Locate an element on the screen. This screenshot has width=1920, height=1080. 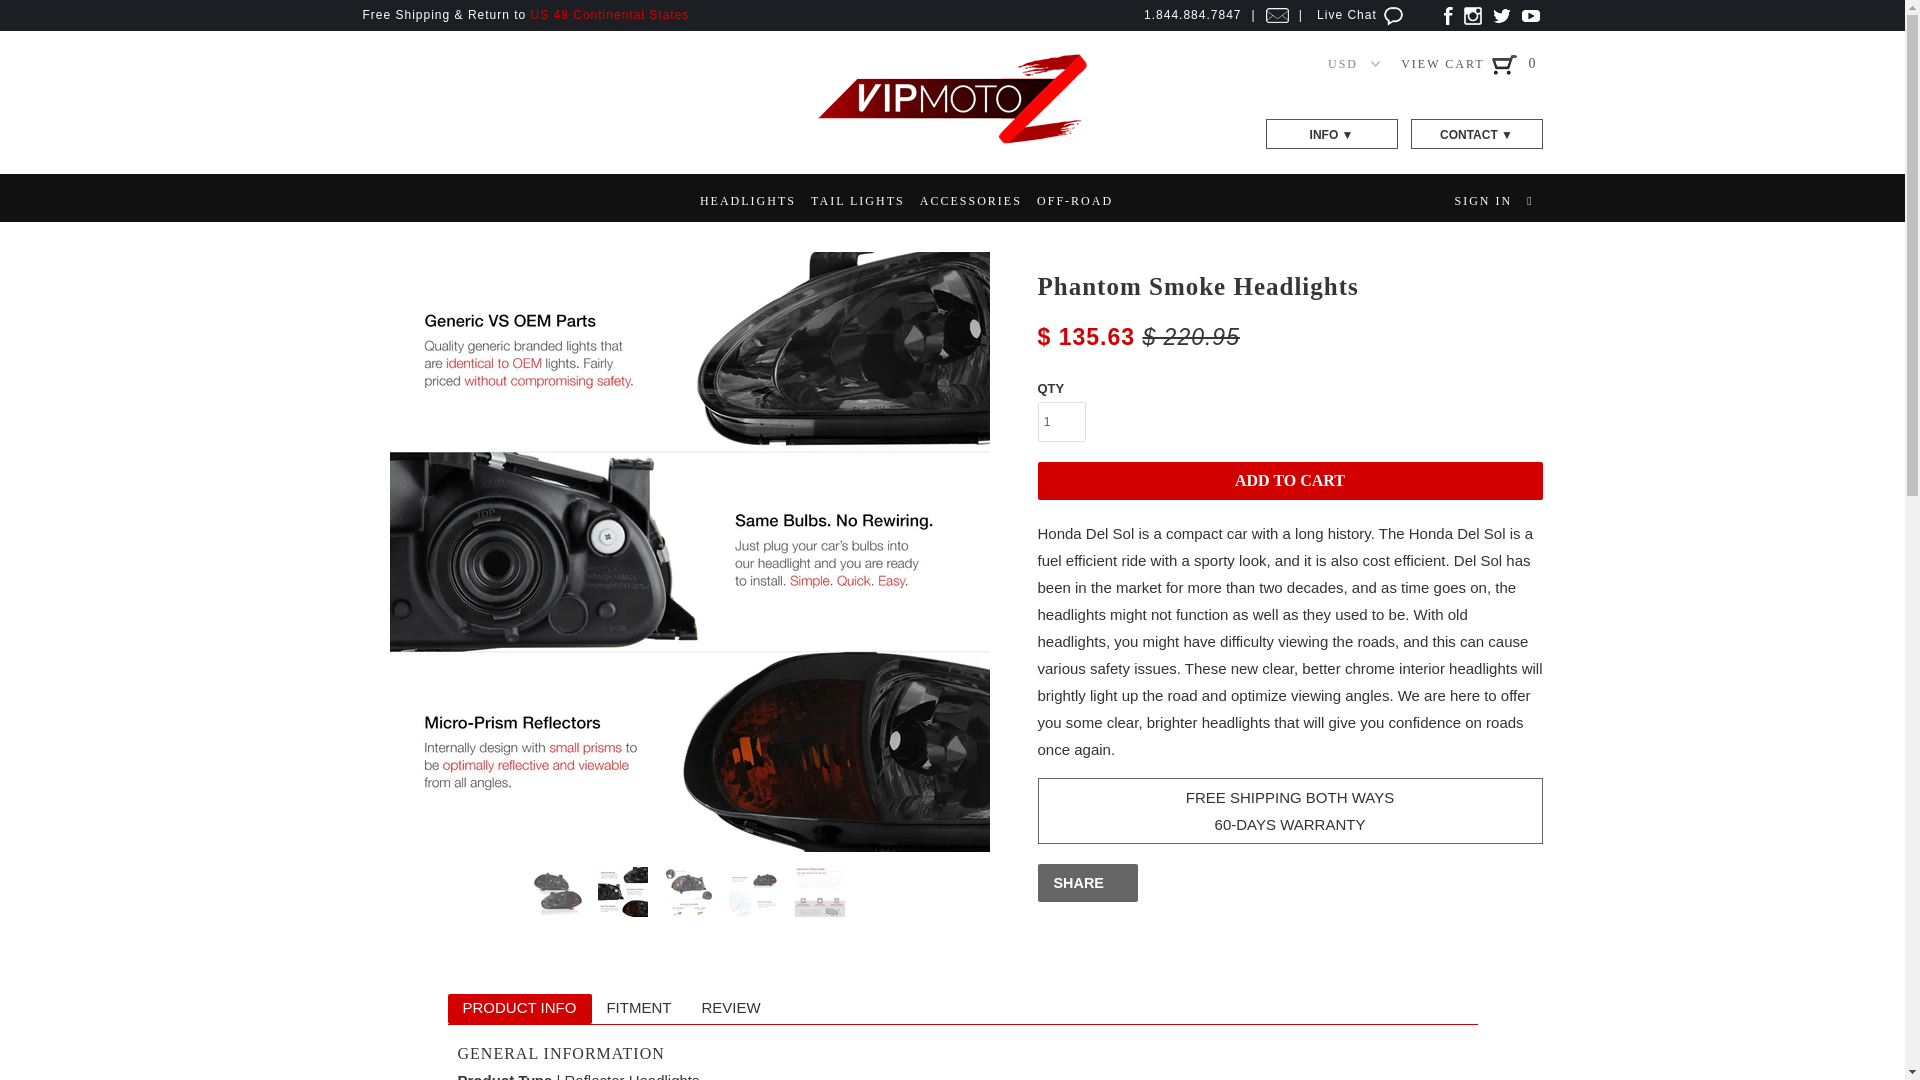
Vipmotoz on Youtube is located at coordinates (1530, 14).